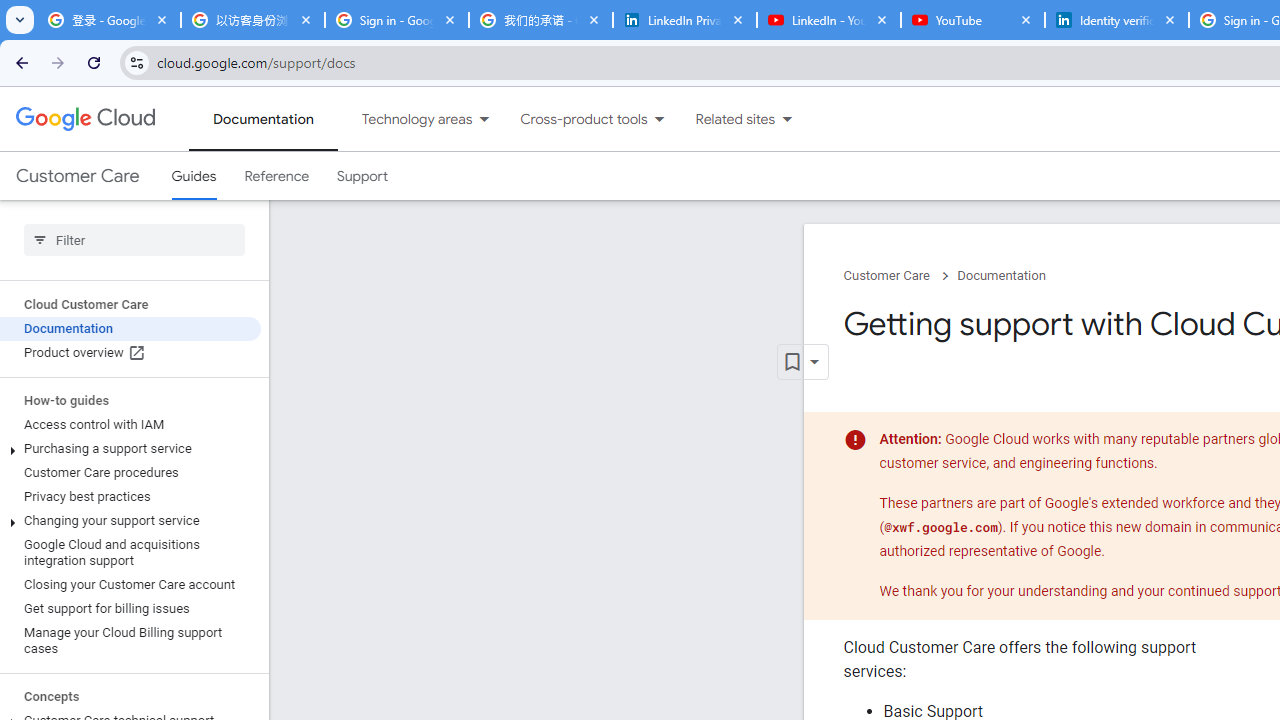 This screenshot has width=1280, height=720. Describe the element at coordinates (134, 240) in the screenshot. I see `Type to filter` at that location.